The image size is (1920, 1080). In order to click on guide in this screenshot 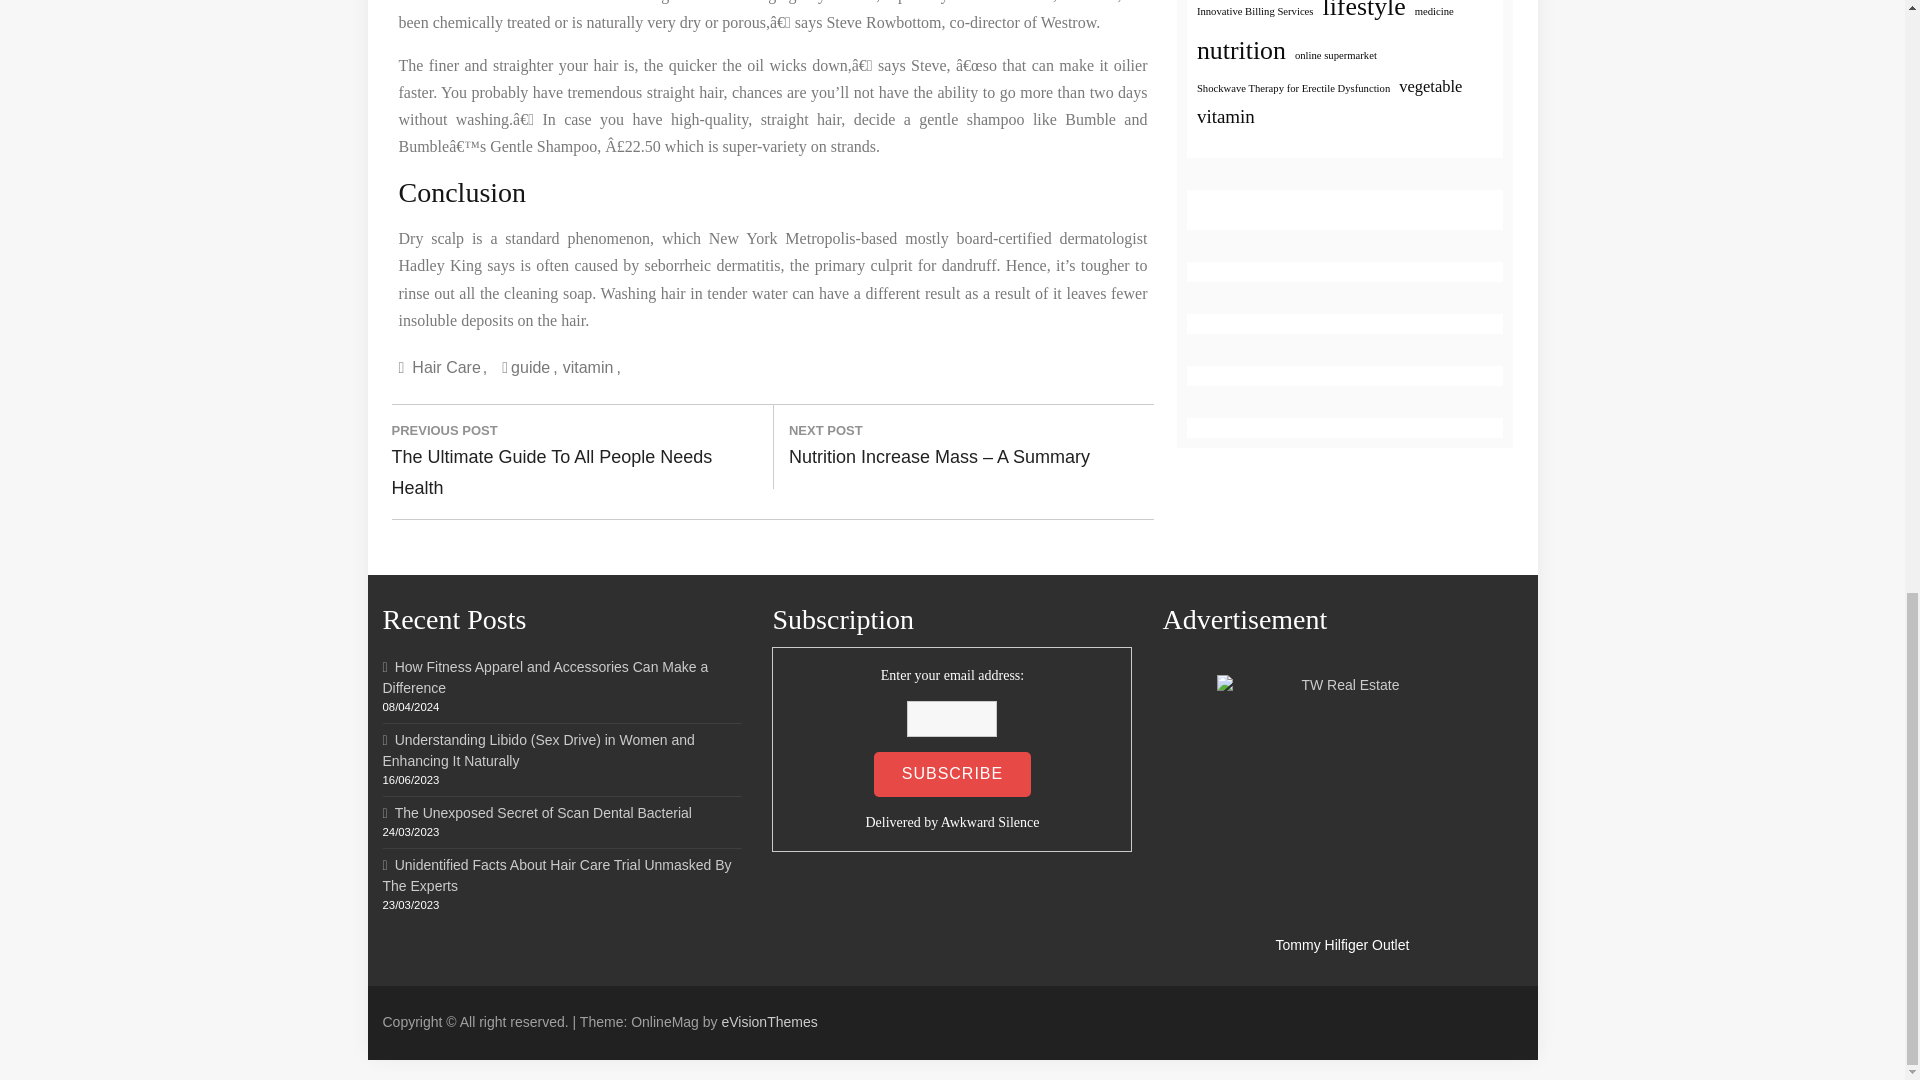, I will do `click(534, 366)`.